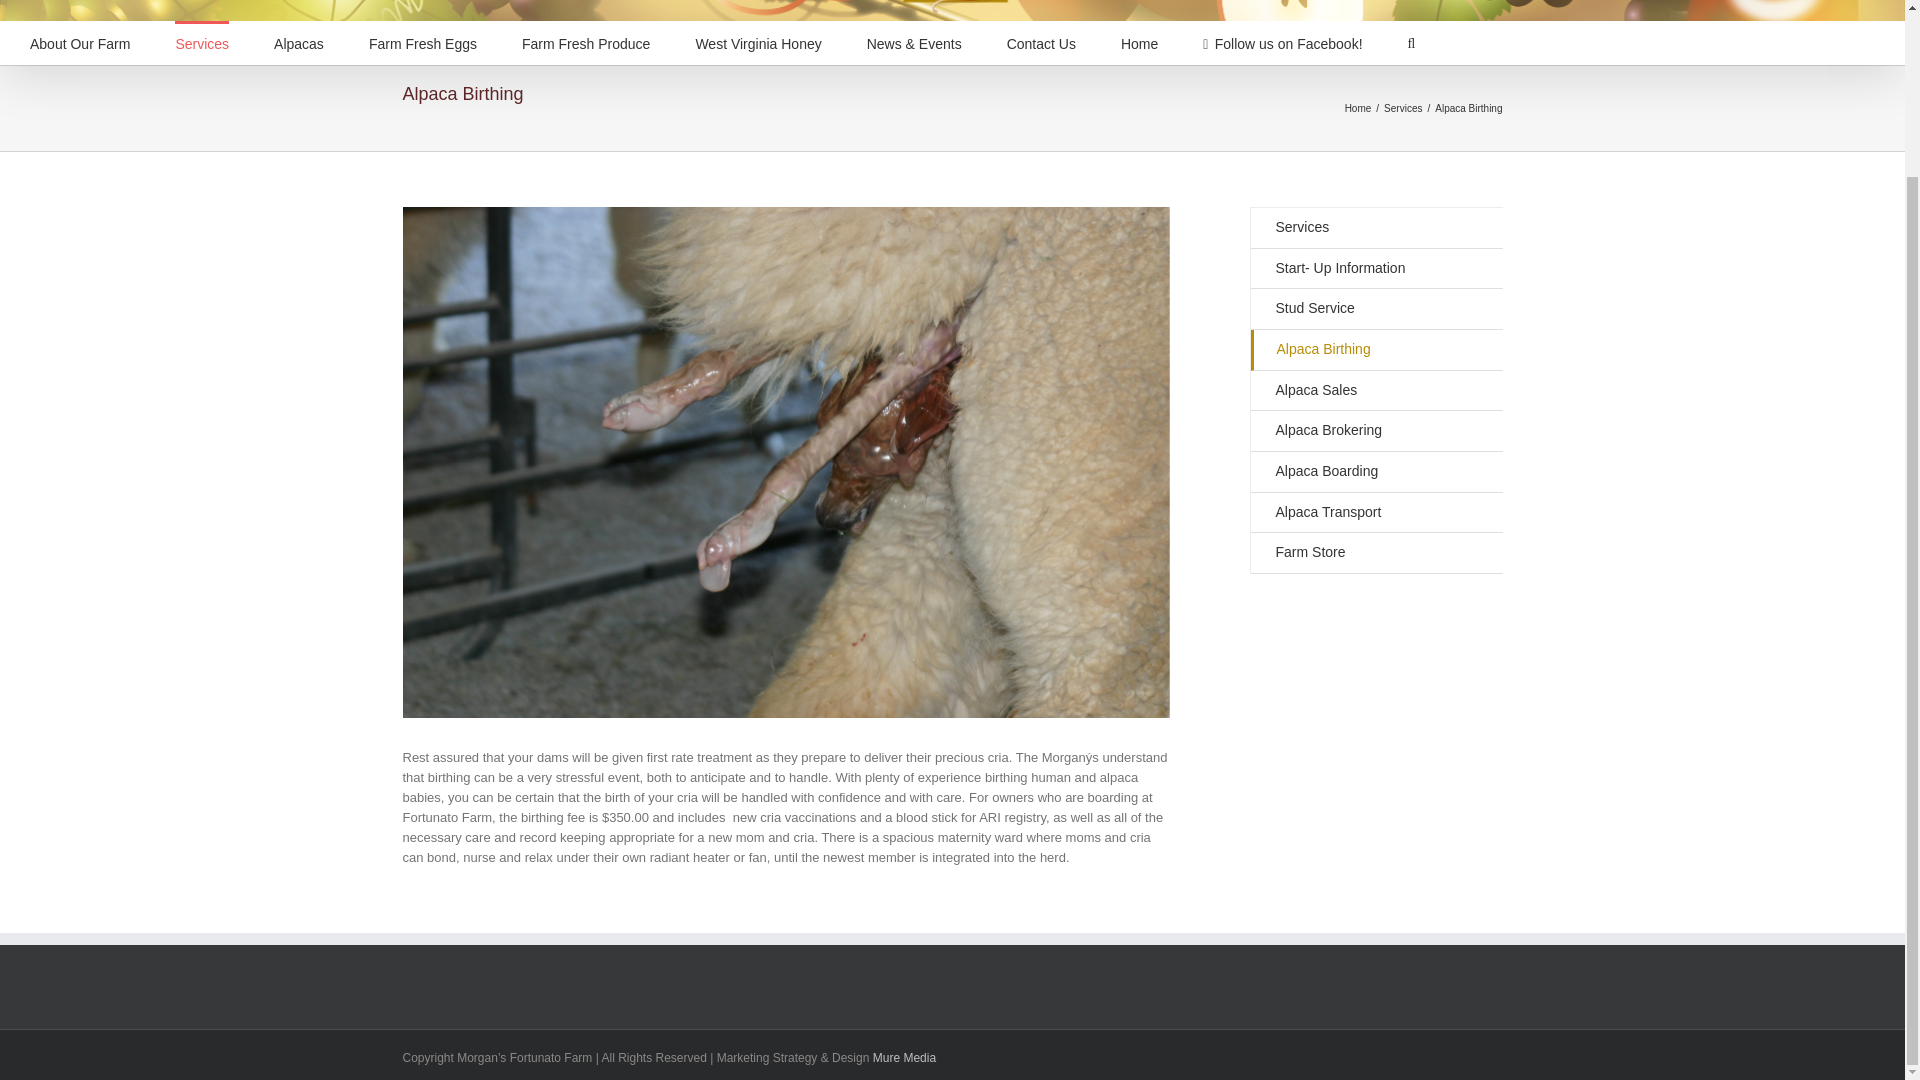 The width and height of the screenshot is (1920, 1080). Describe the element at coordinates (1375, 228) in the screenshot. I see `Back to Parent Page` at that location.